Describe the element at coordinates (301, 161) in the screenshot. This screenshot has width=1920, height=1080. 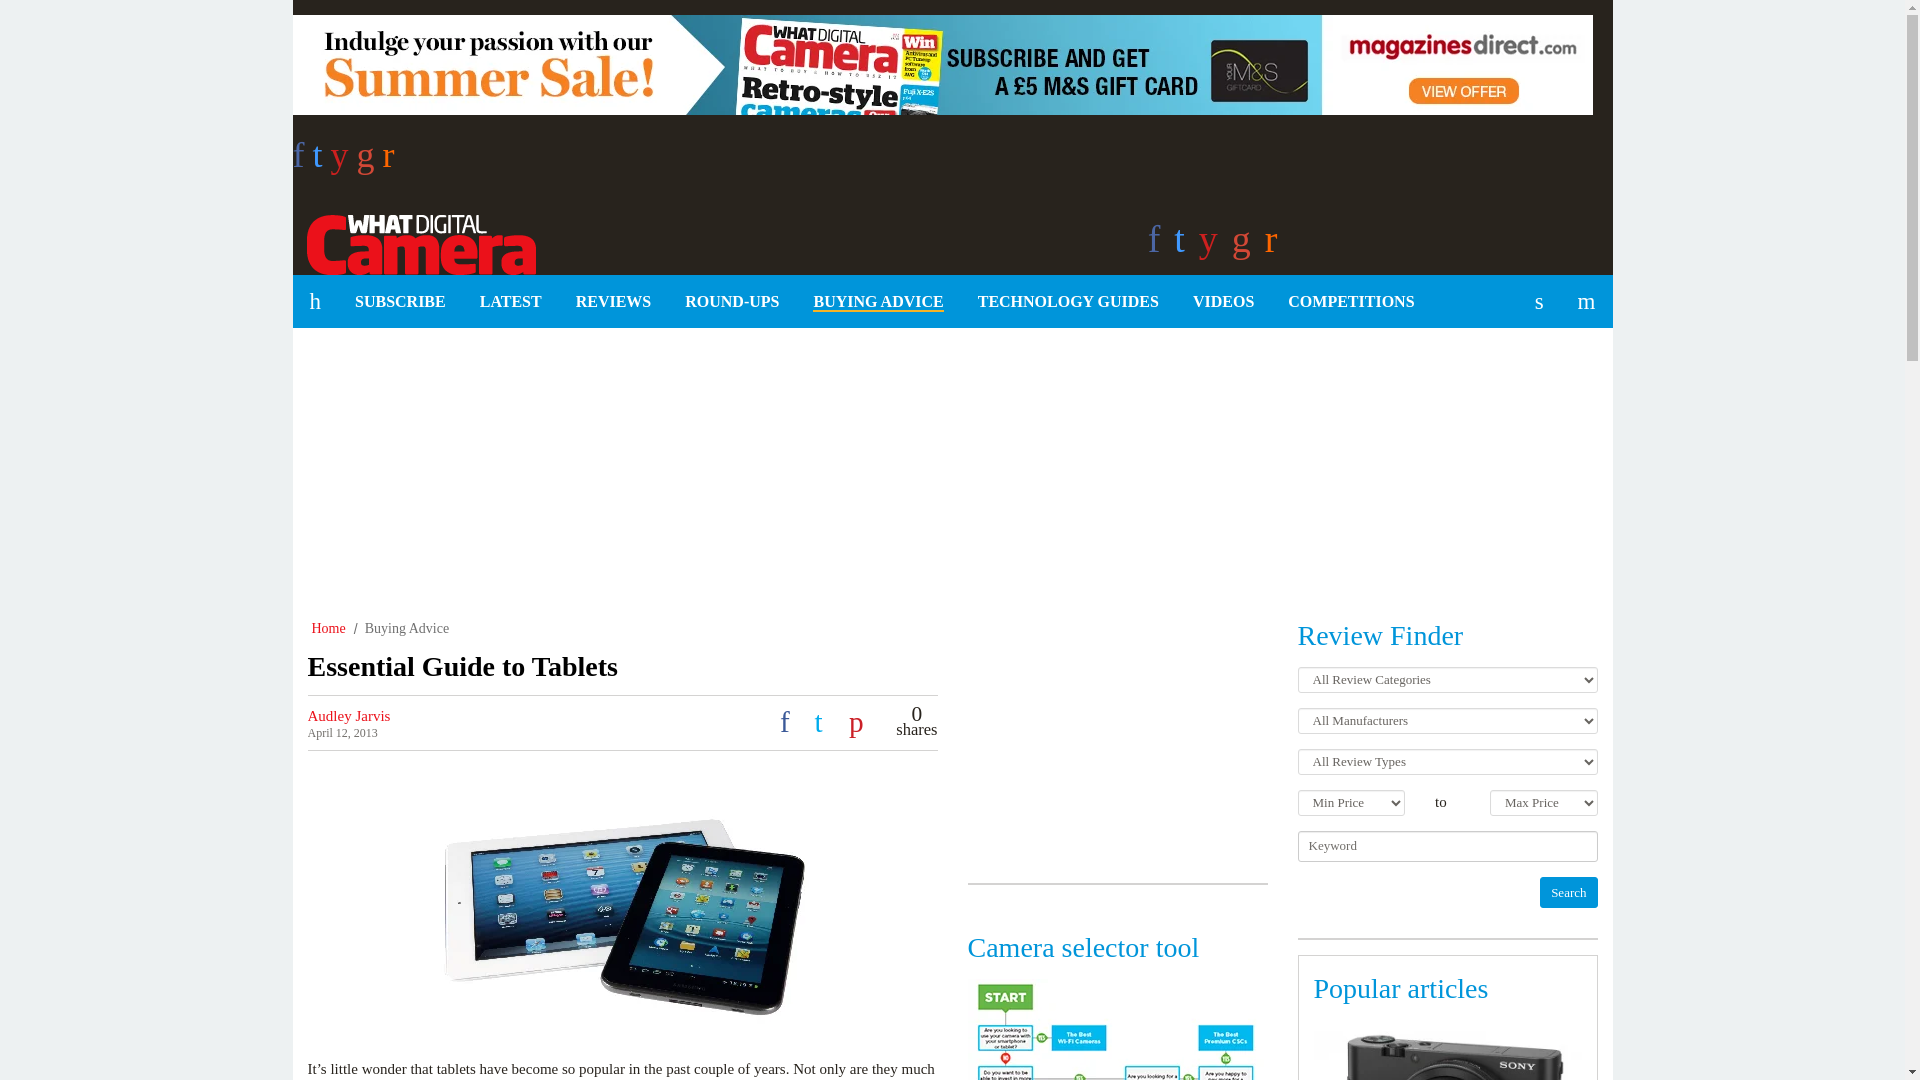
I see `f` at that location.